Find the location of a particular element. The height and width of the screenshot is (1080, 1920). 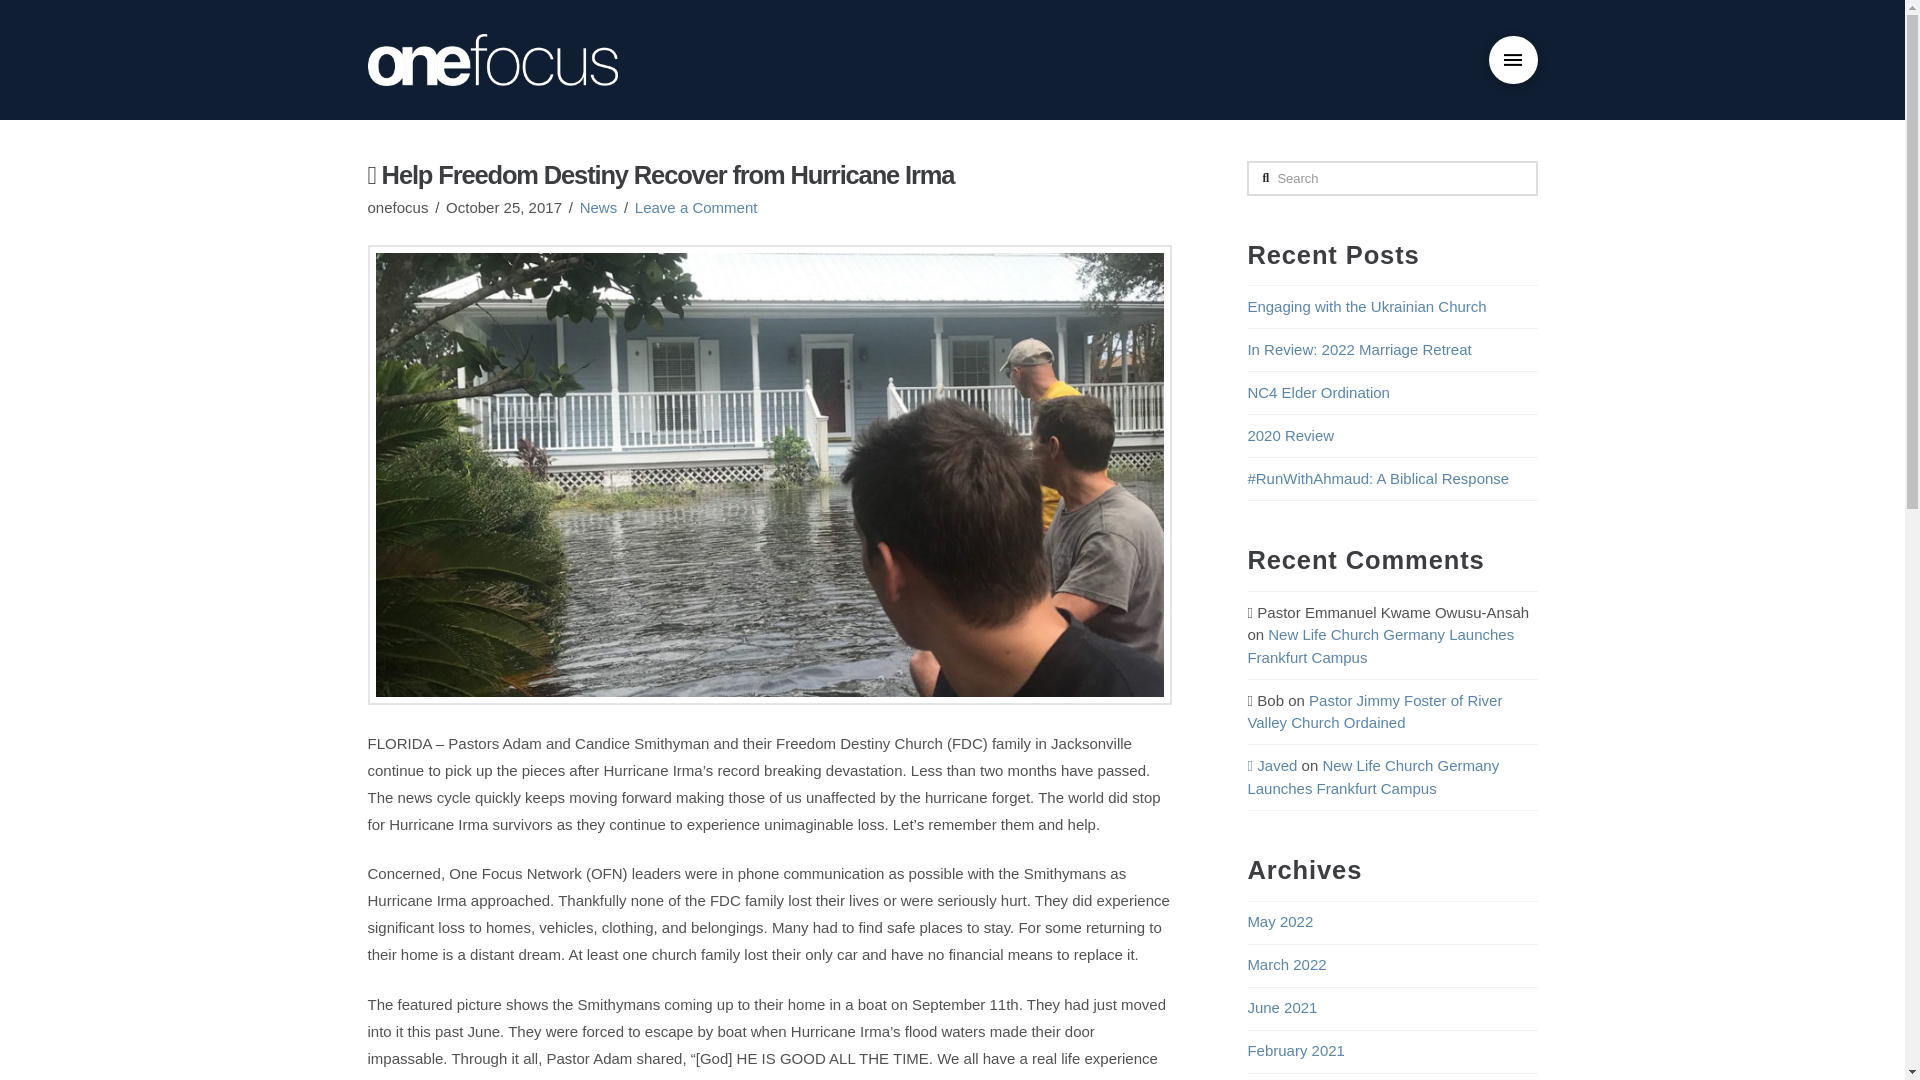

News is located at coordinates (598, 207).